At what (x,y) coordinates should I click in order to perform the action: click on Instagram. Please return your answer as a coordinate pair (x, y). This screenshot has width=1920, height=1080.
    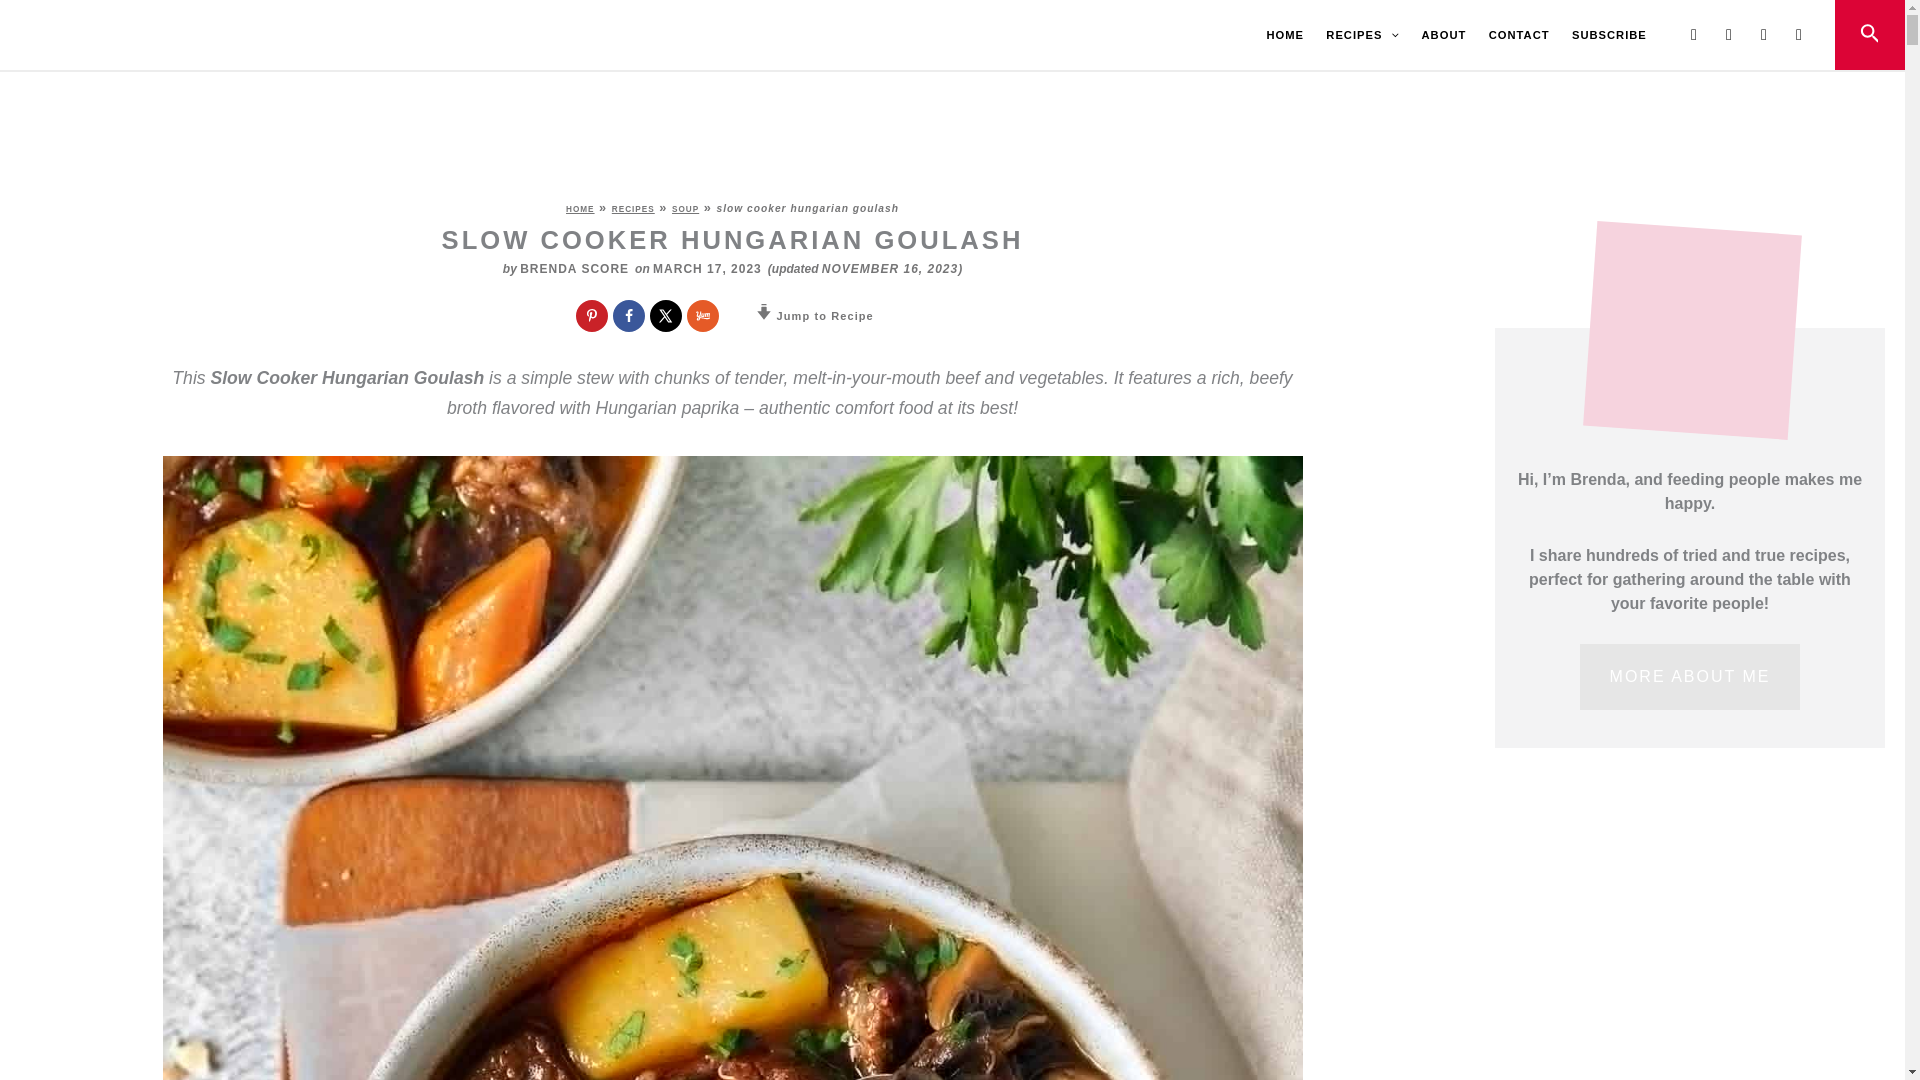
    Looking at the image, I should click on (1728, 34).